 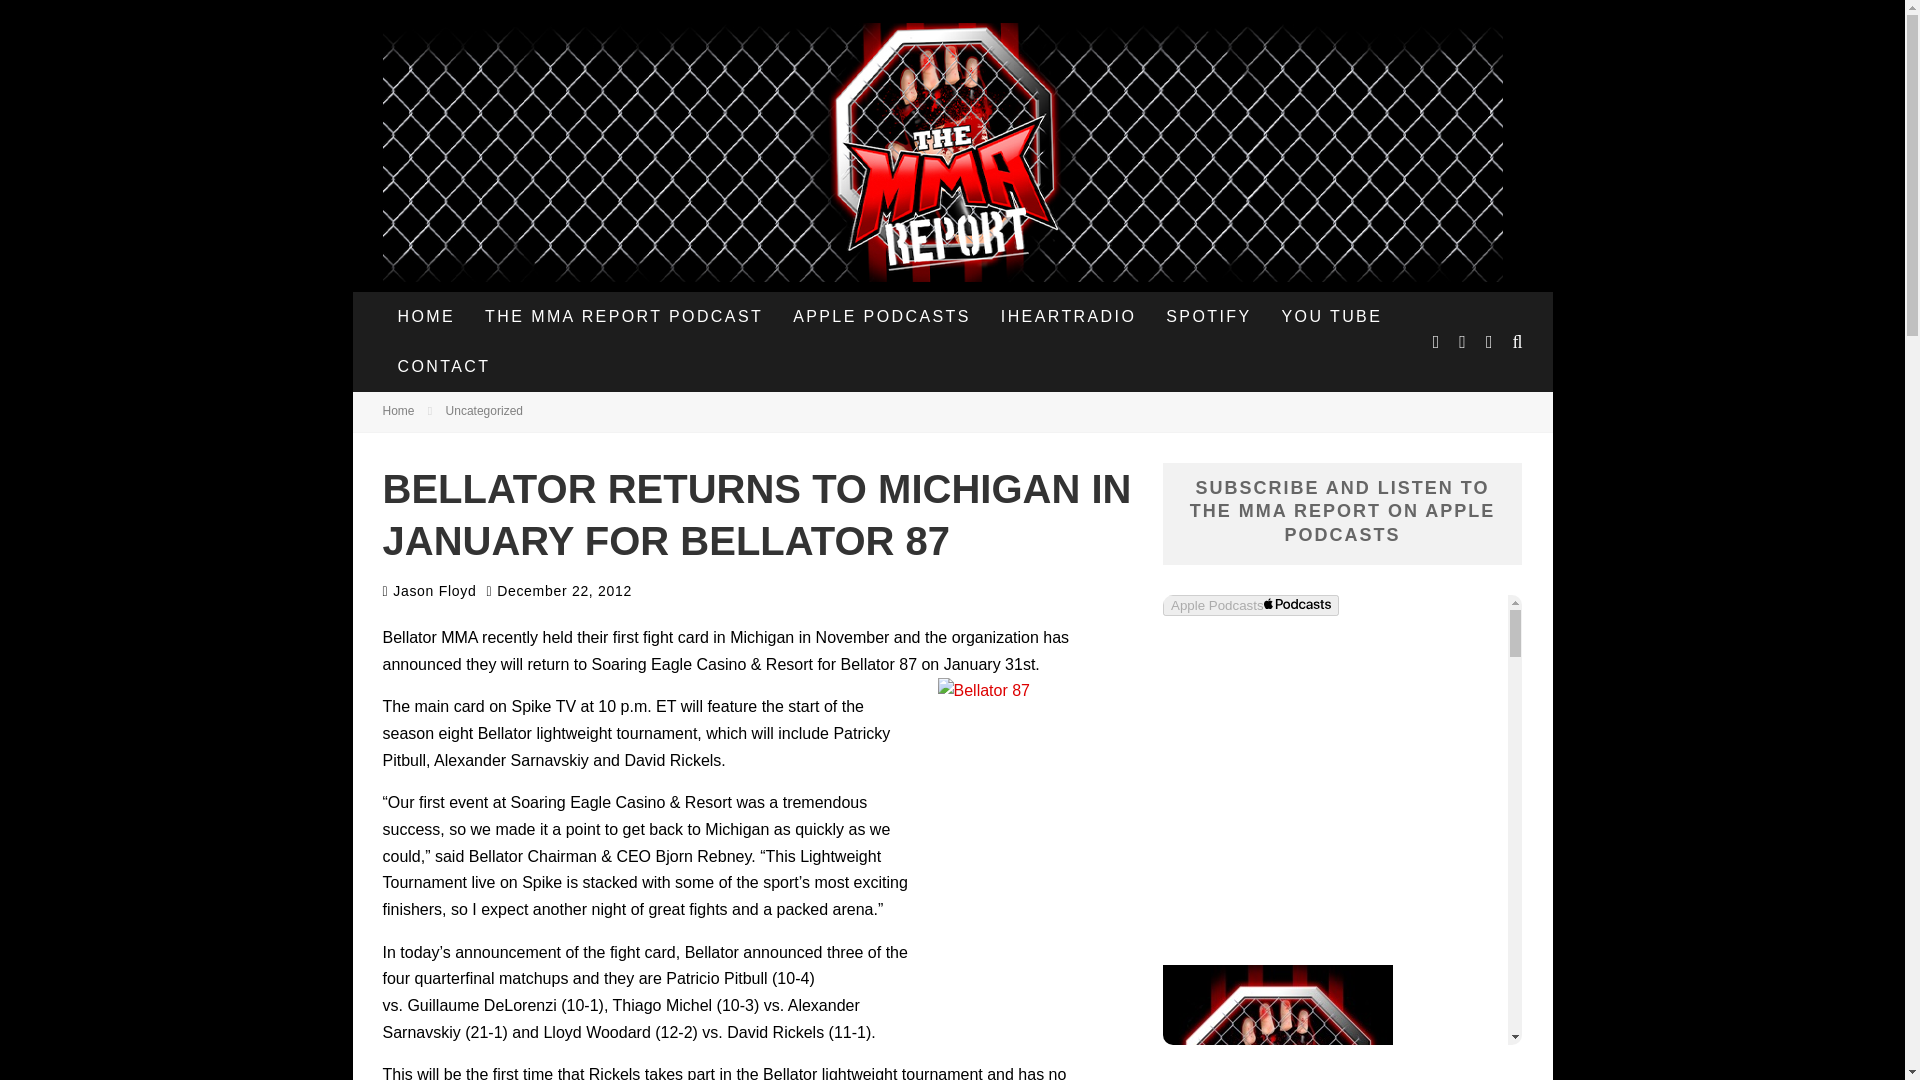 What do you see at coordinates (1208, 316) in the screenshot?
I see `SPOTIFY` at bounding box center [1208, 316].